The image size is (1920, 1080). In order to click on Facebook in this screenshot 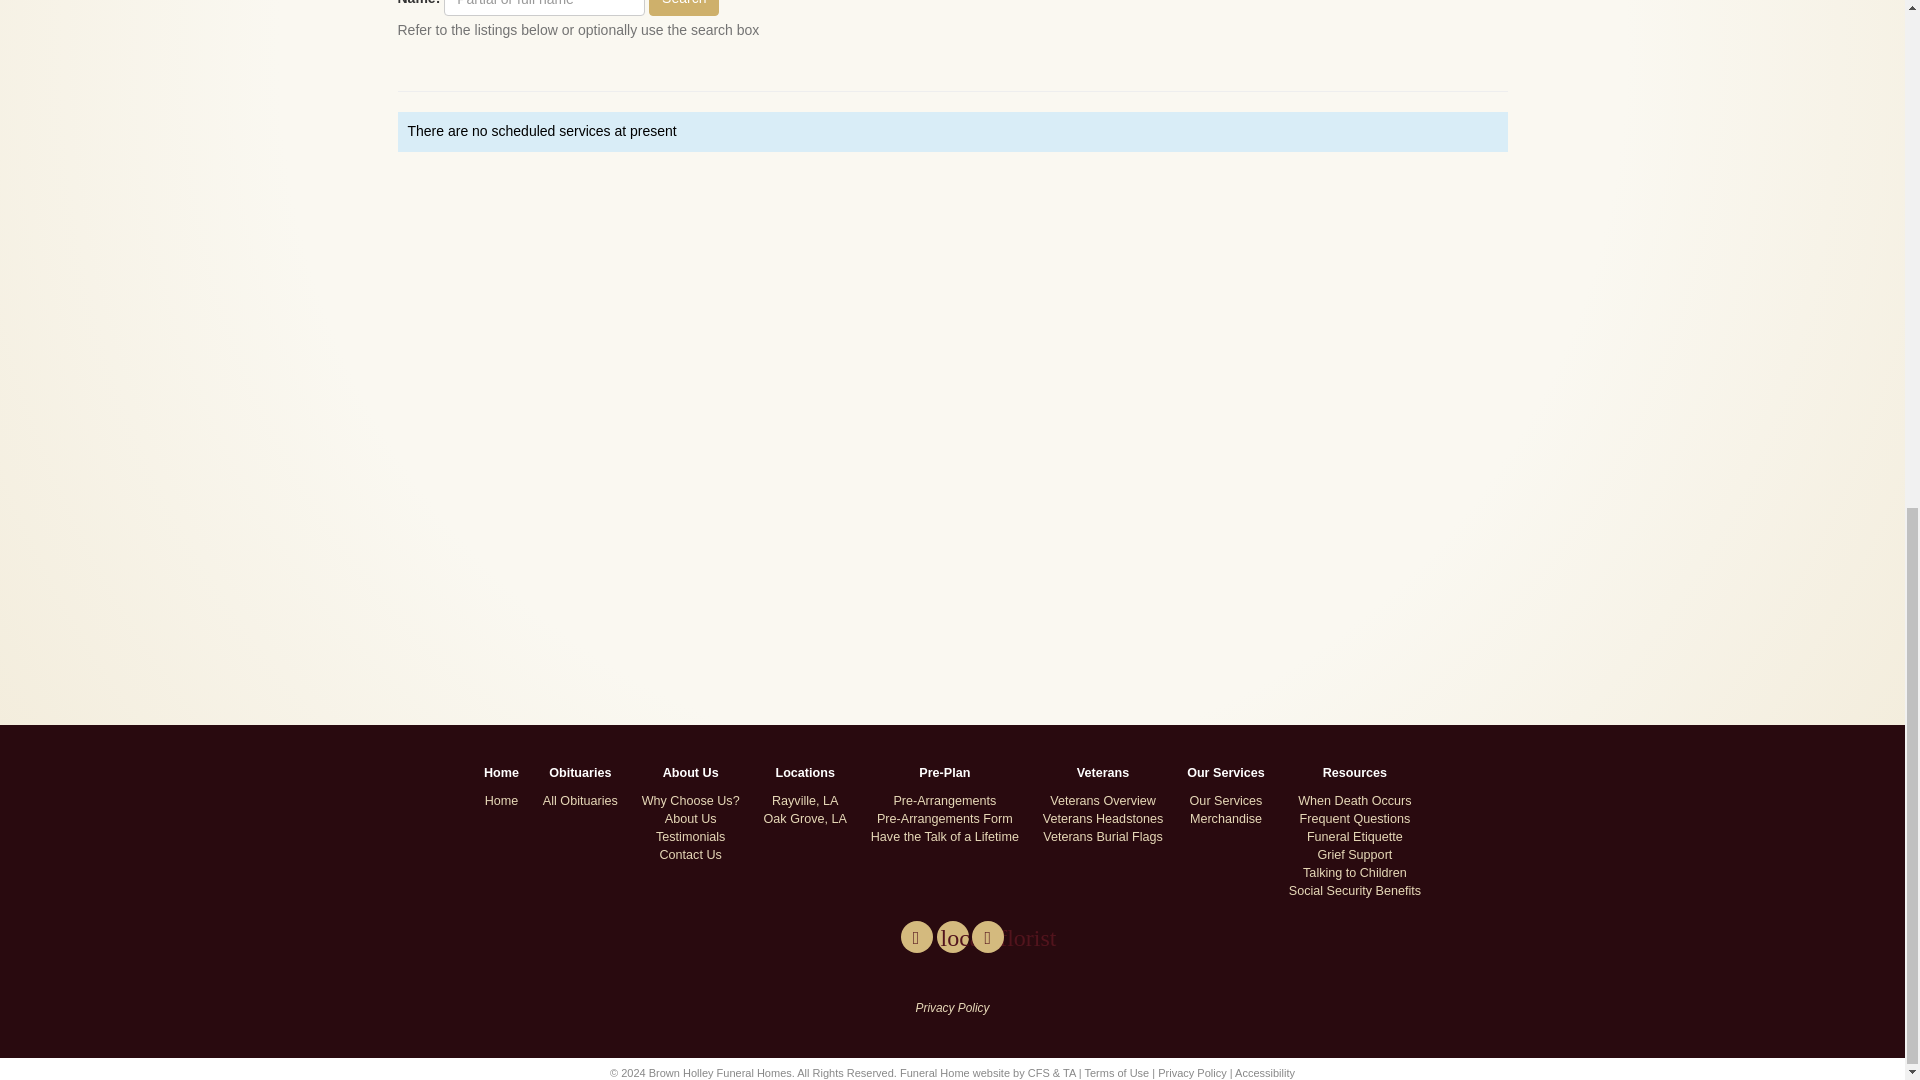, I will do `click(916, 936)`.